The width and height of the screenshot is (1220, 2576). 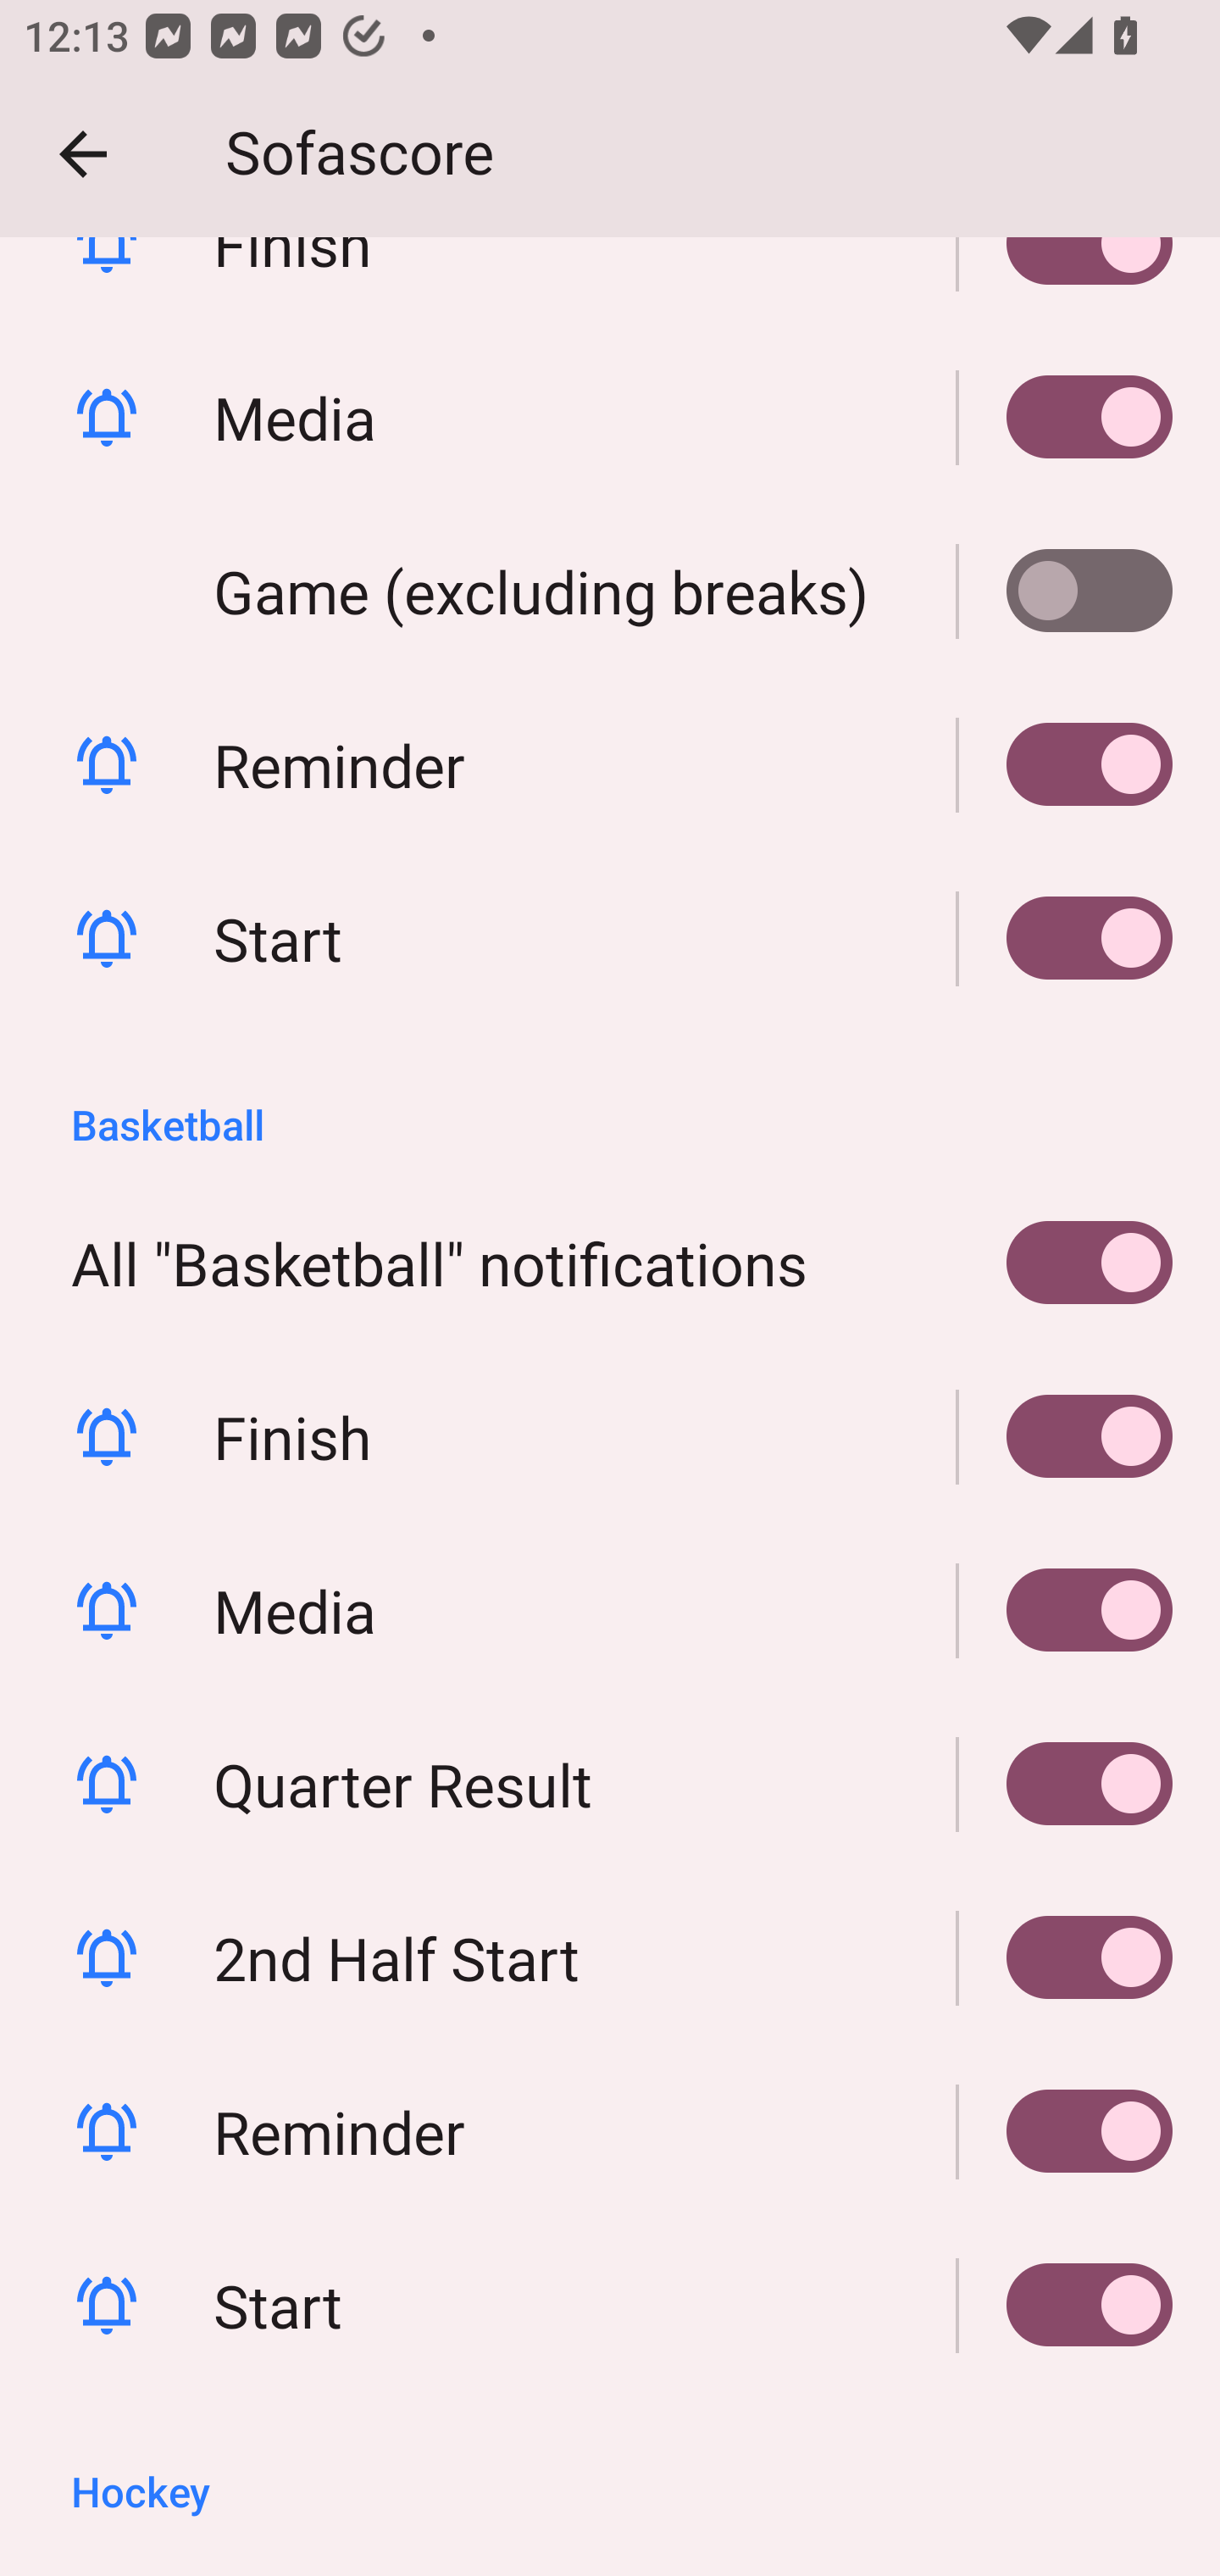 I want to click on Finish, so click(x=610, y=1435).